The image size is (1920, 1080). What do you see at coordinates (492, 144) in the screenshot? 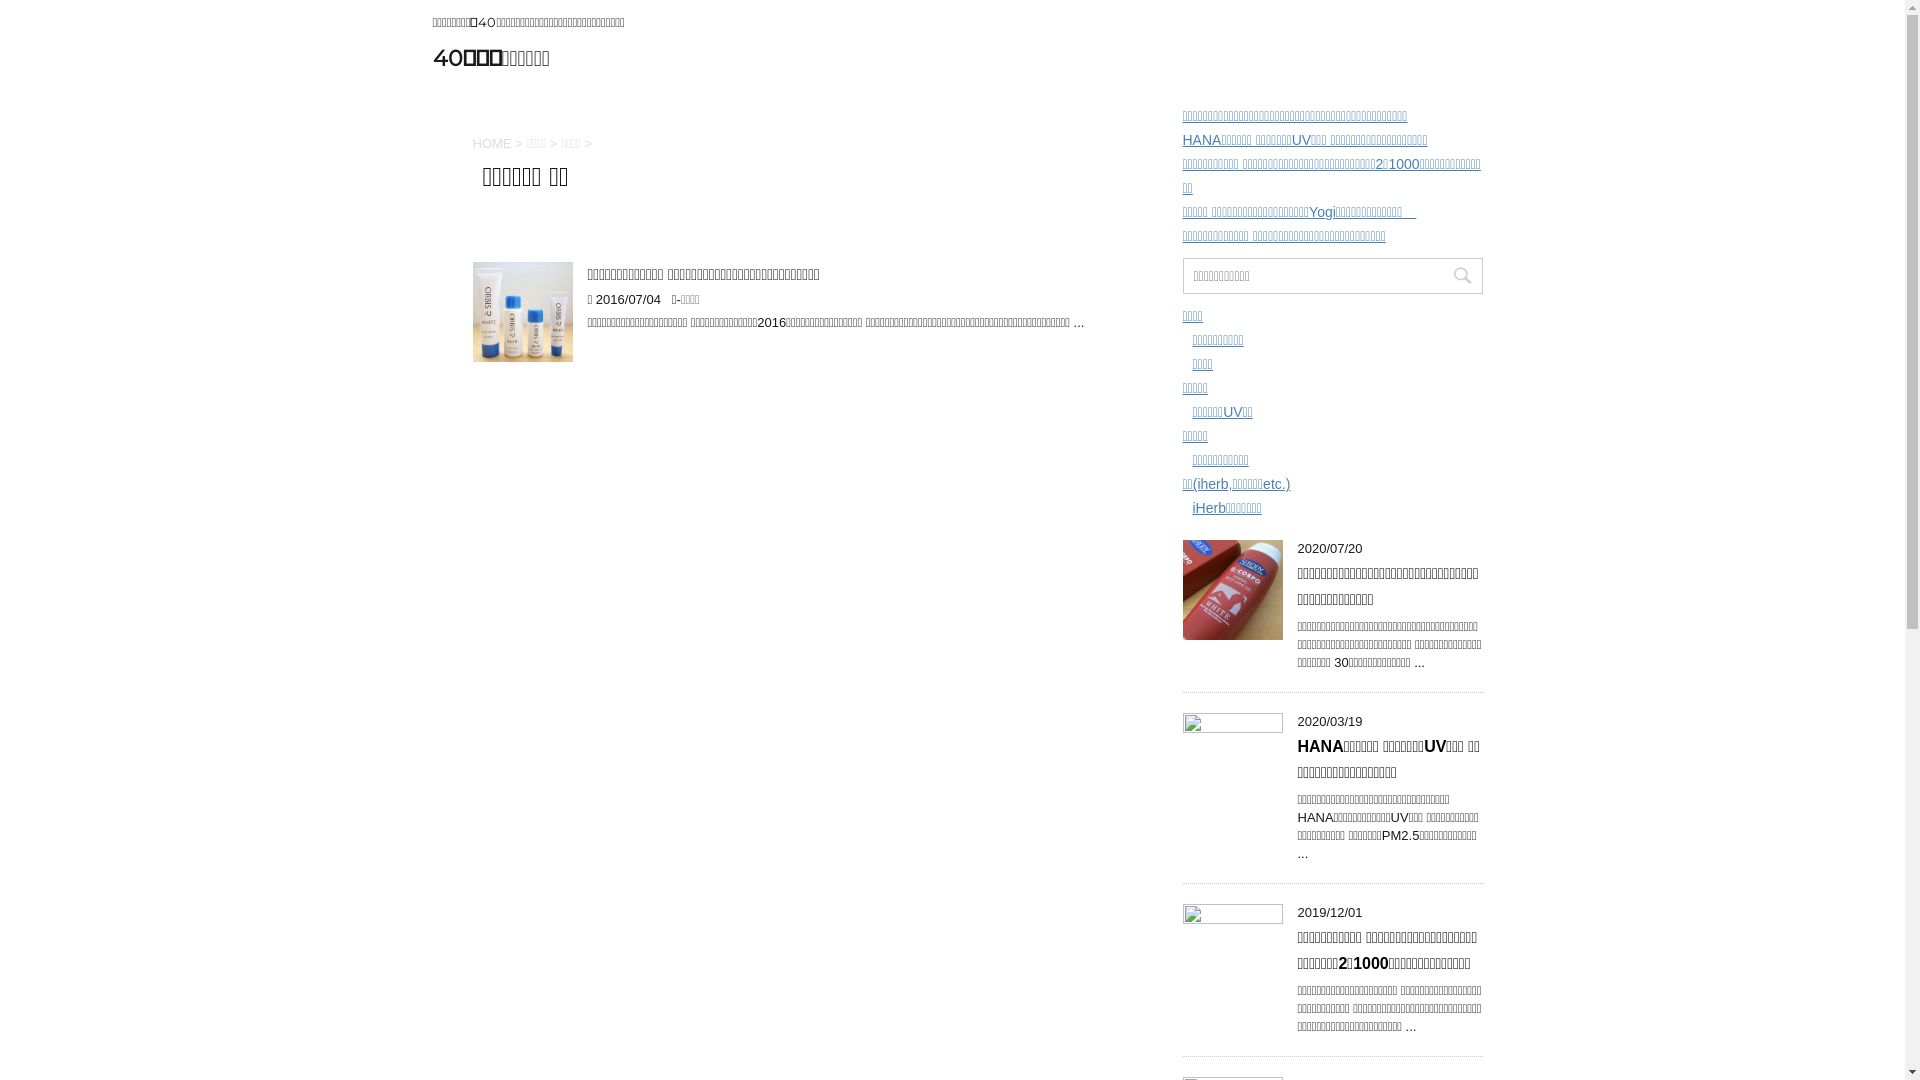
I see `HOME` at bounding box center [492, 144].